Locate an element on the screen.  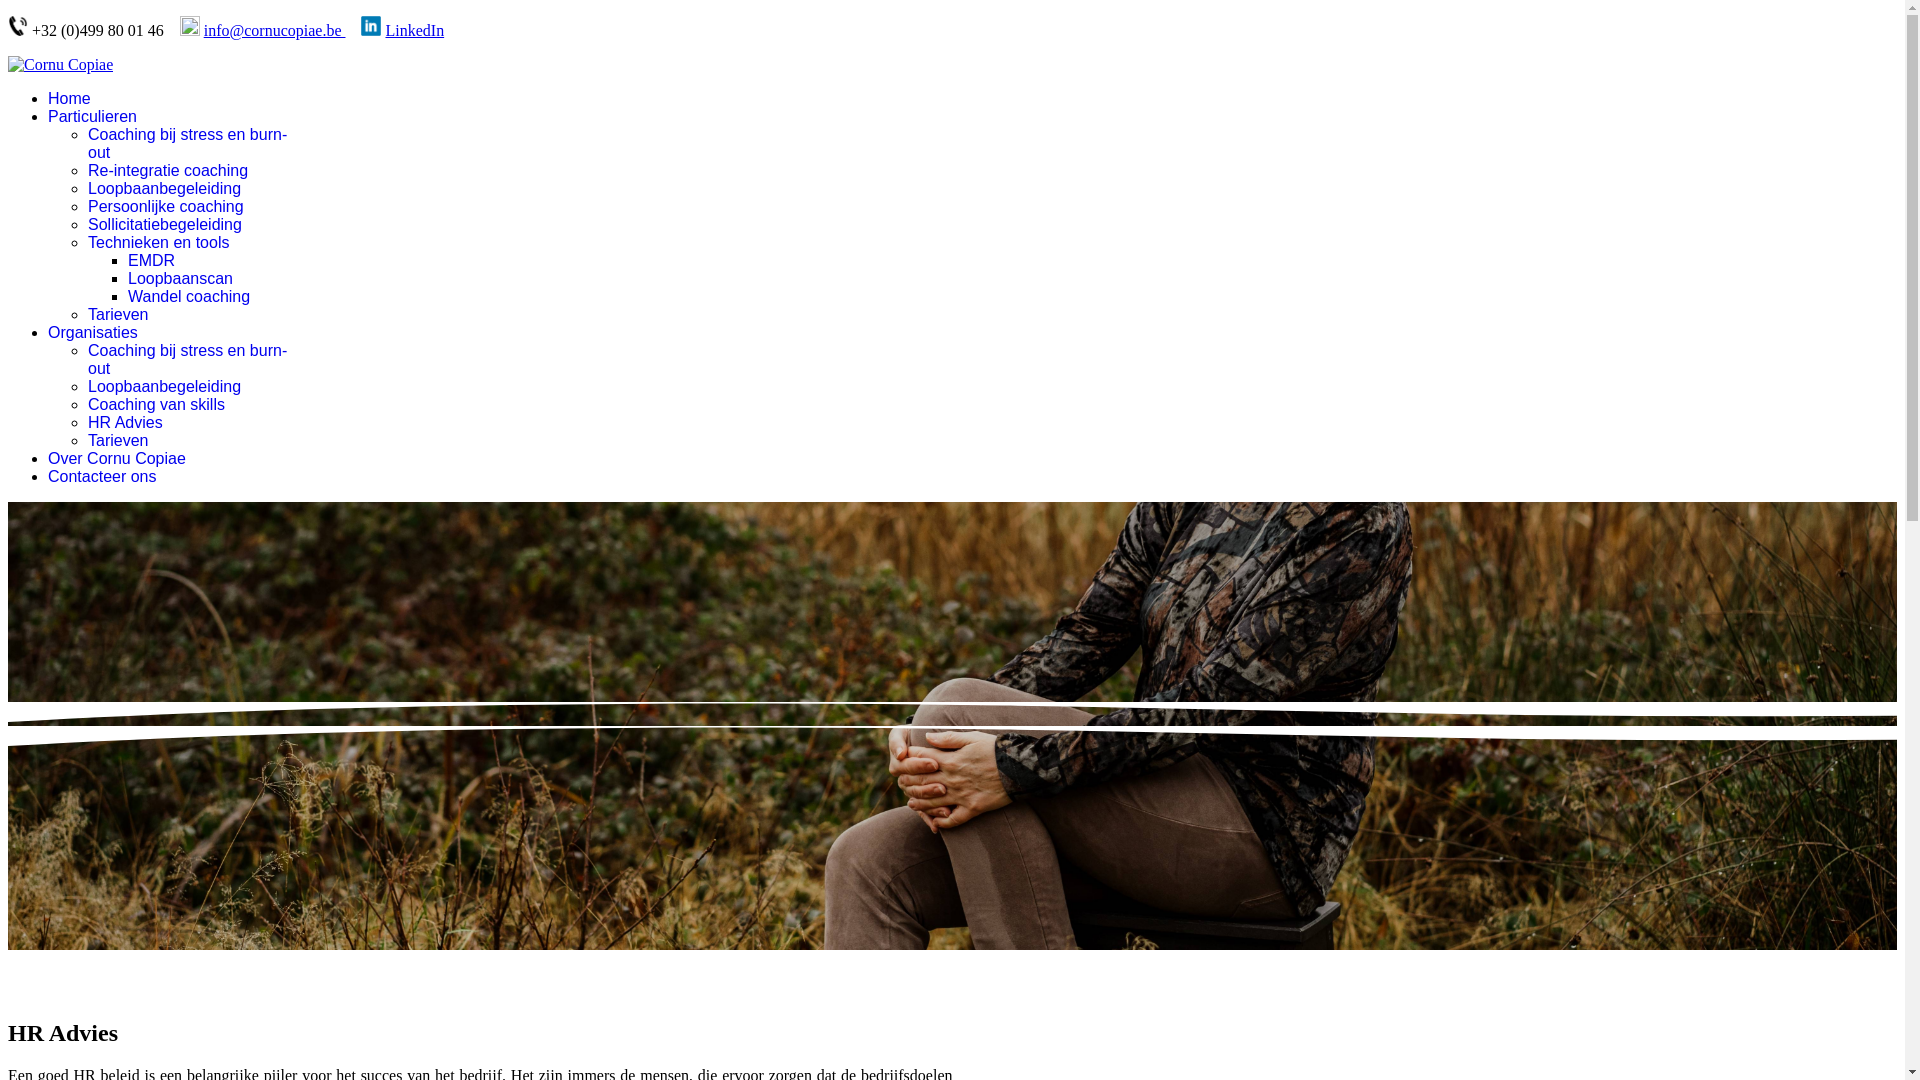
Contacteer ons is located at coordinates (102, 476).